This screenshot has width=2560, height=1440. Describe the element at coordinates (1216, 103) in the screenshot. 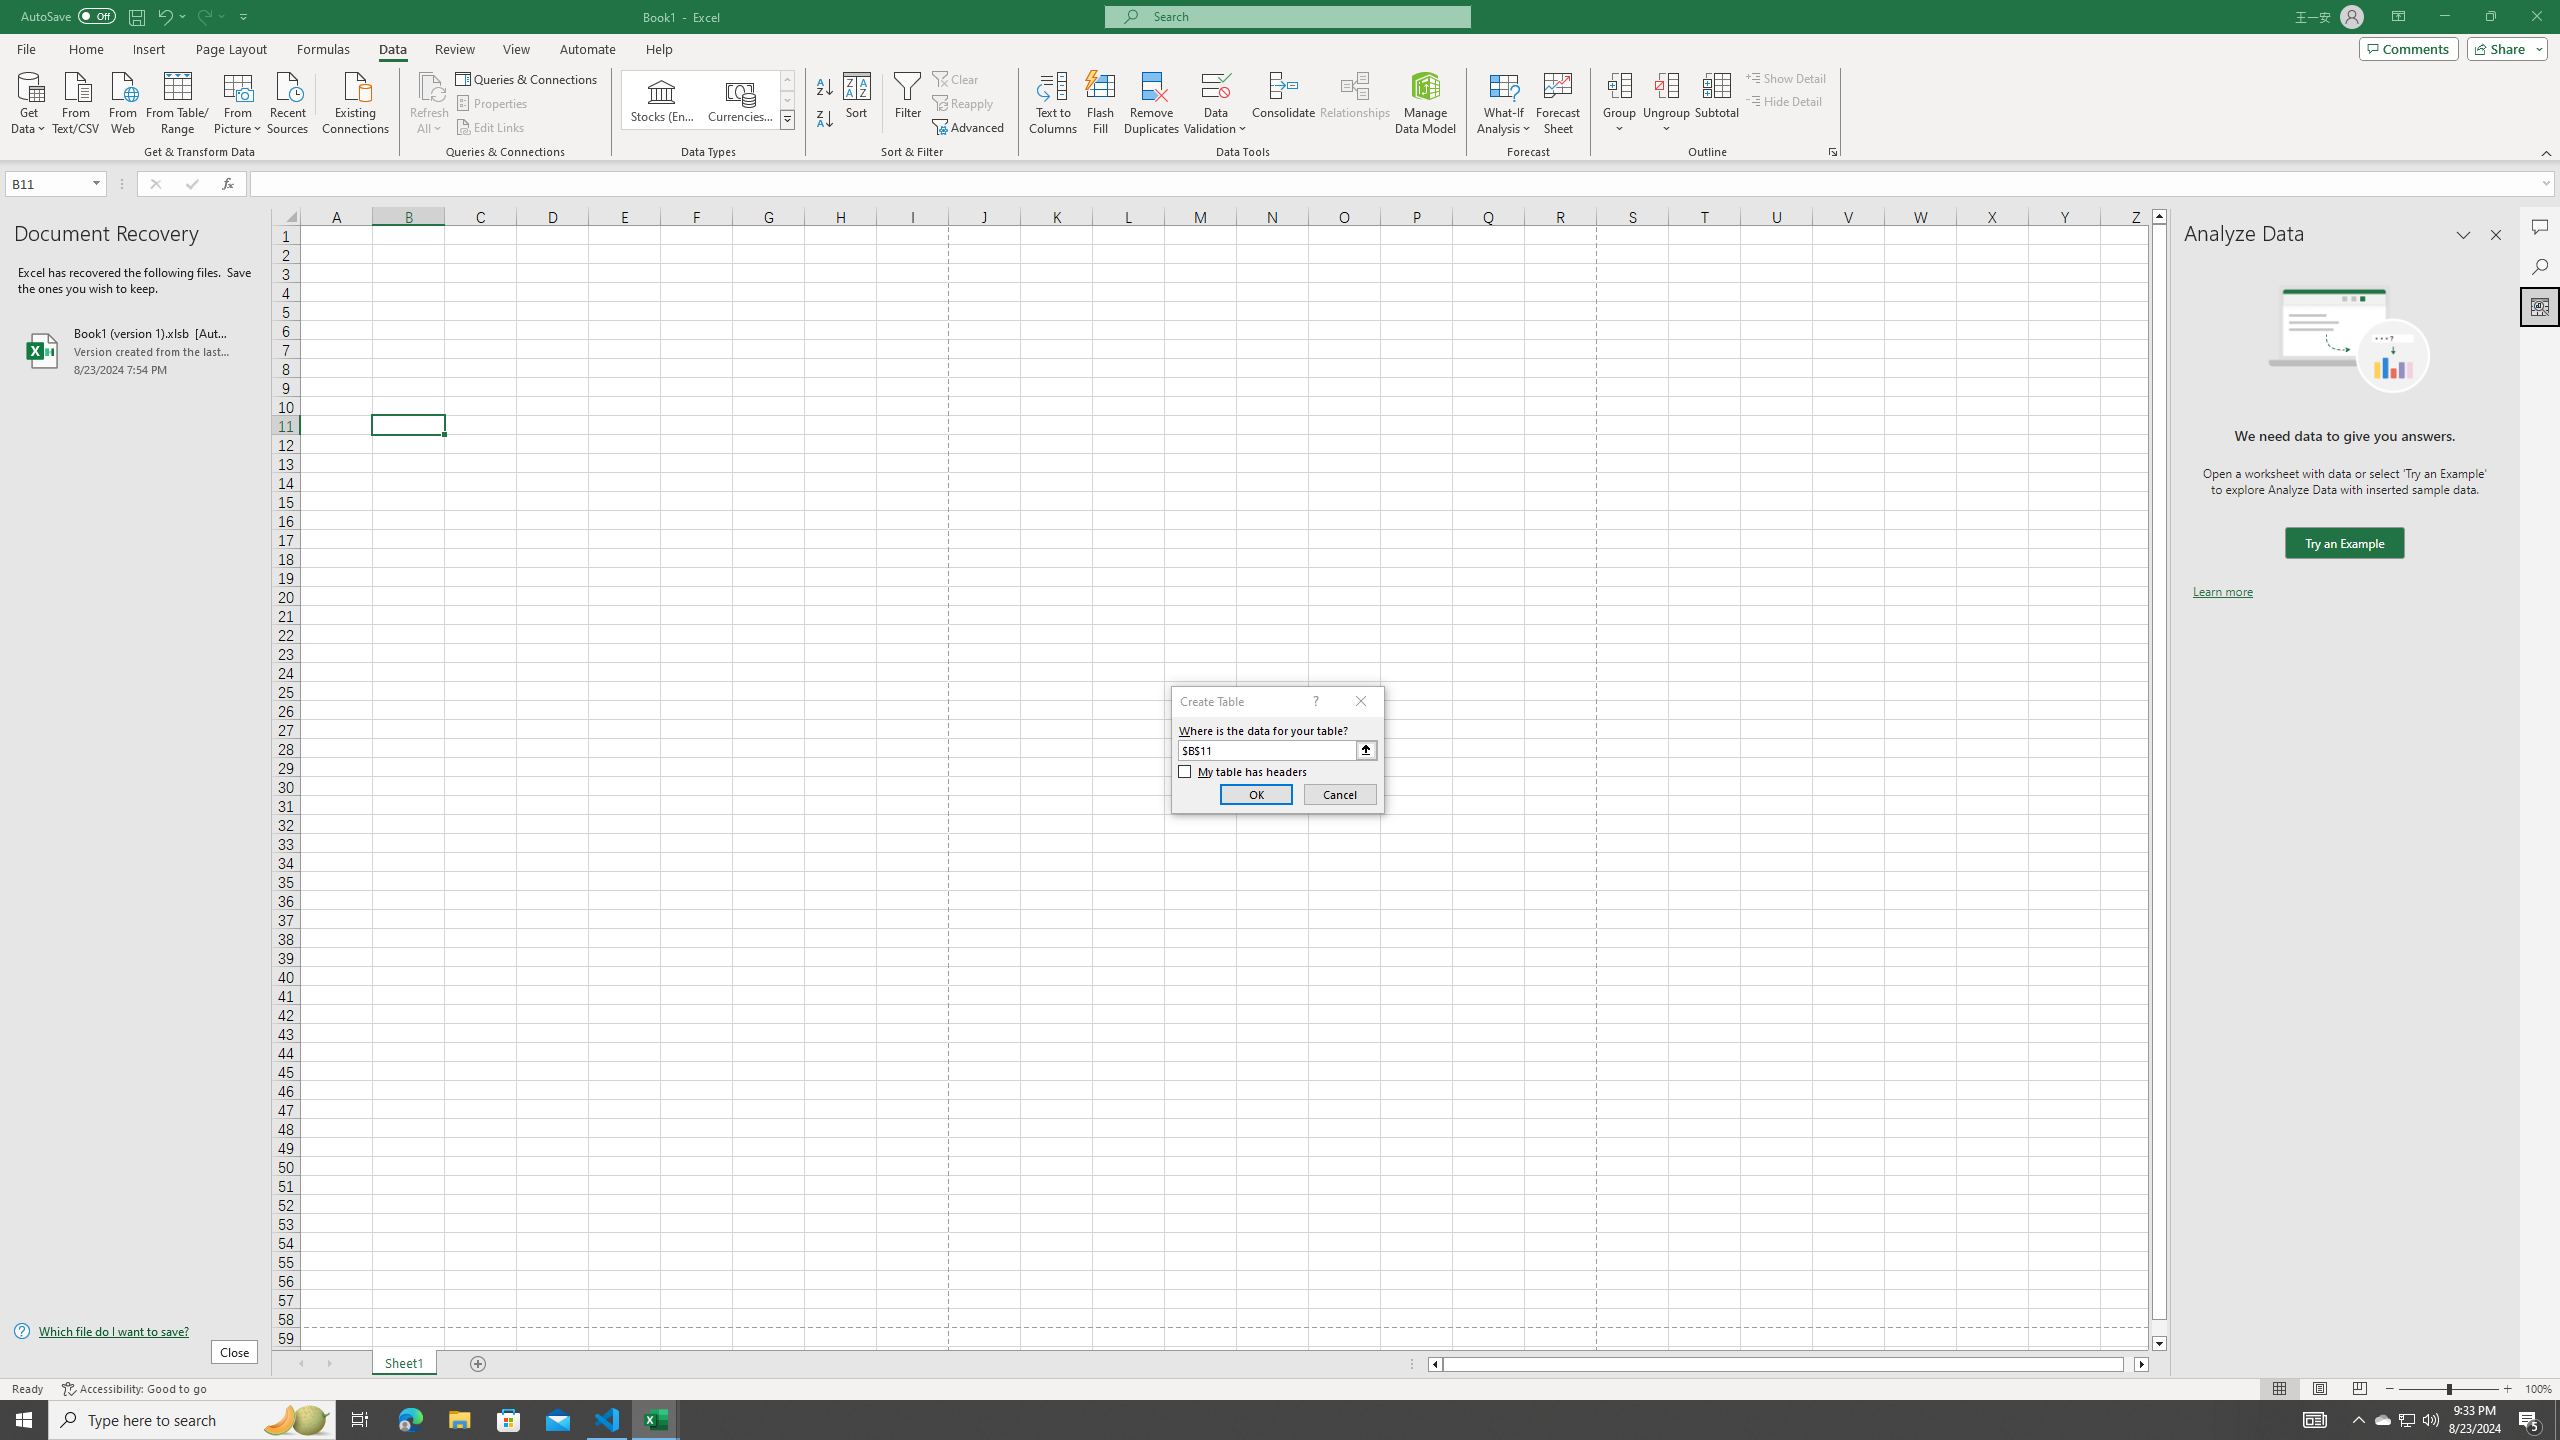

I see `Data Validation...` at that location.